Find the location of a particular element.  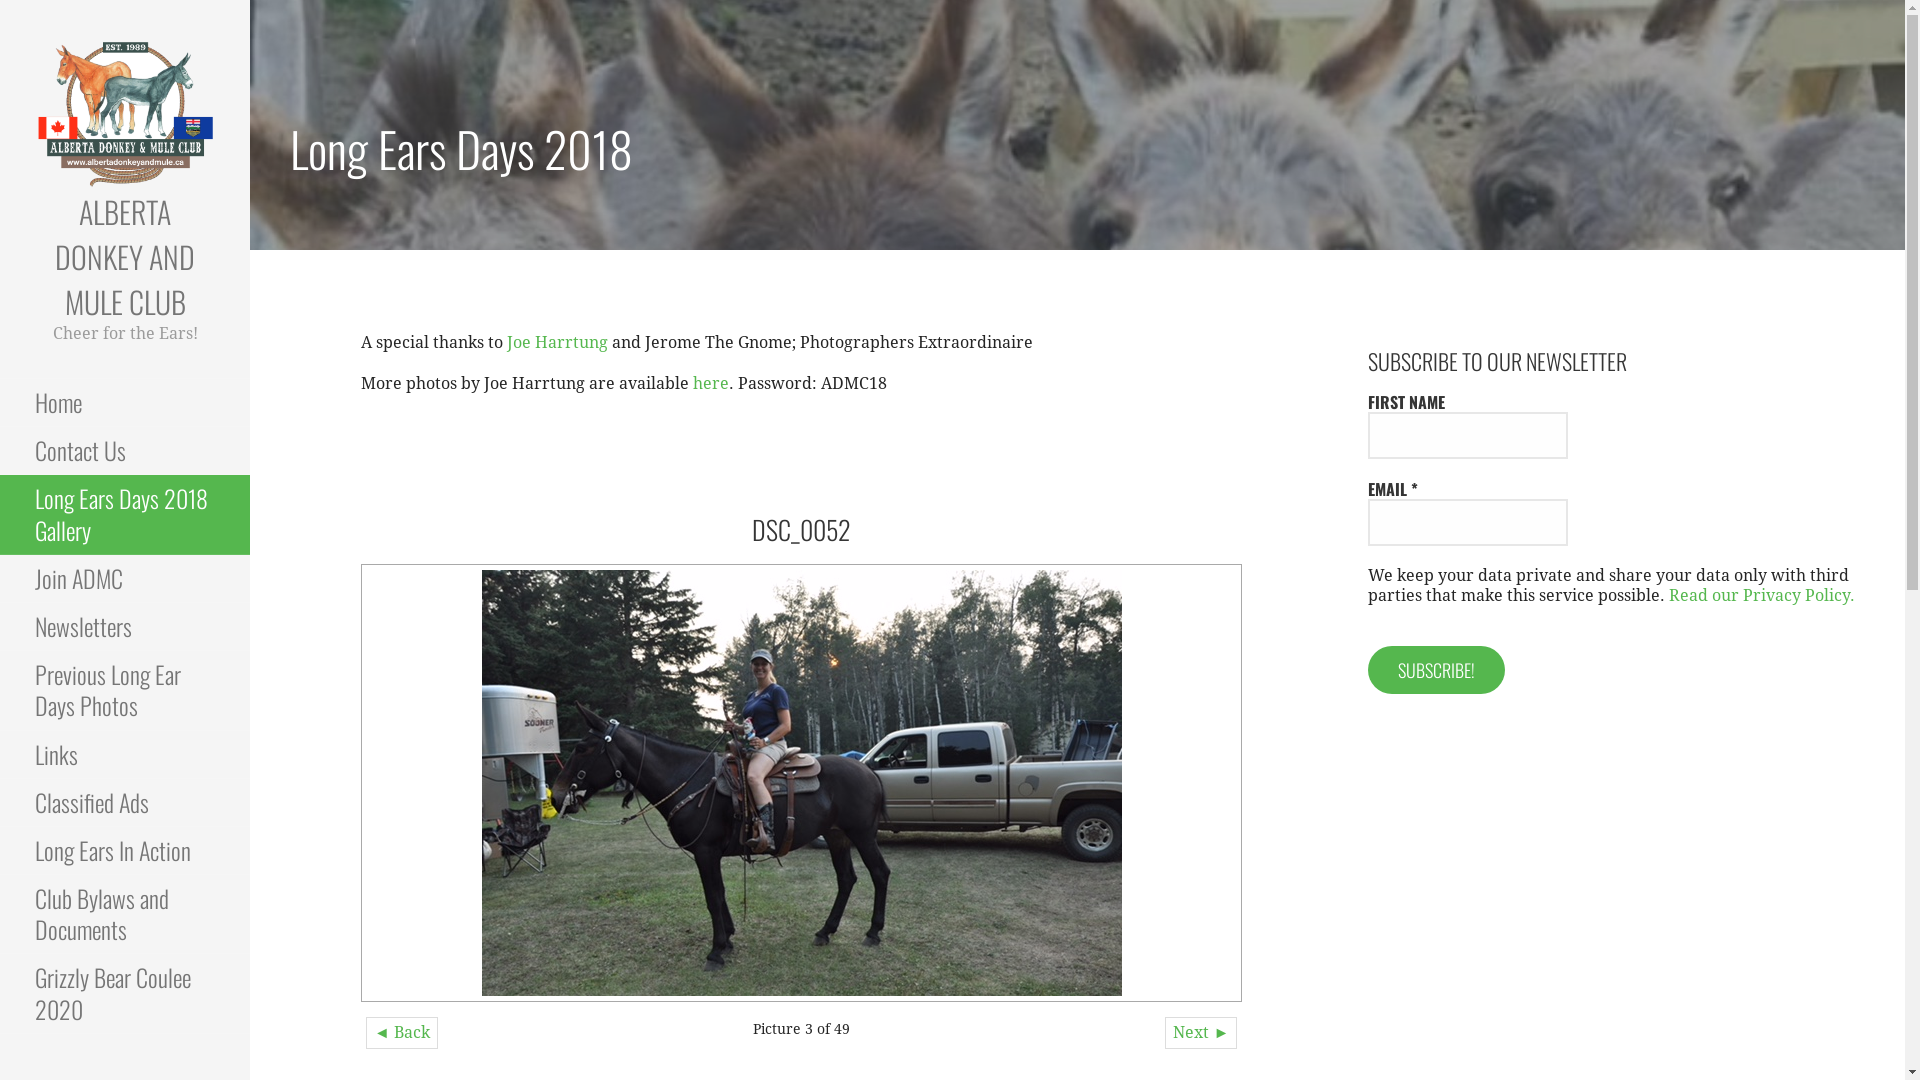

Previous Long Ear Days Photos is located at coordinates (125, 690).